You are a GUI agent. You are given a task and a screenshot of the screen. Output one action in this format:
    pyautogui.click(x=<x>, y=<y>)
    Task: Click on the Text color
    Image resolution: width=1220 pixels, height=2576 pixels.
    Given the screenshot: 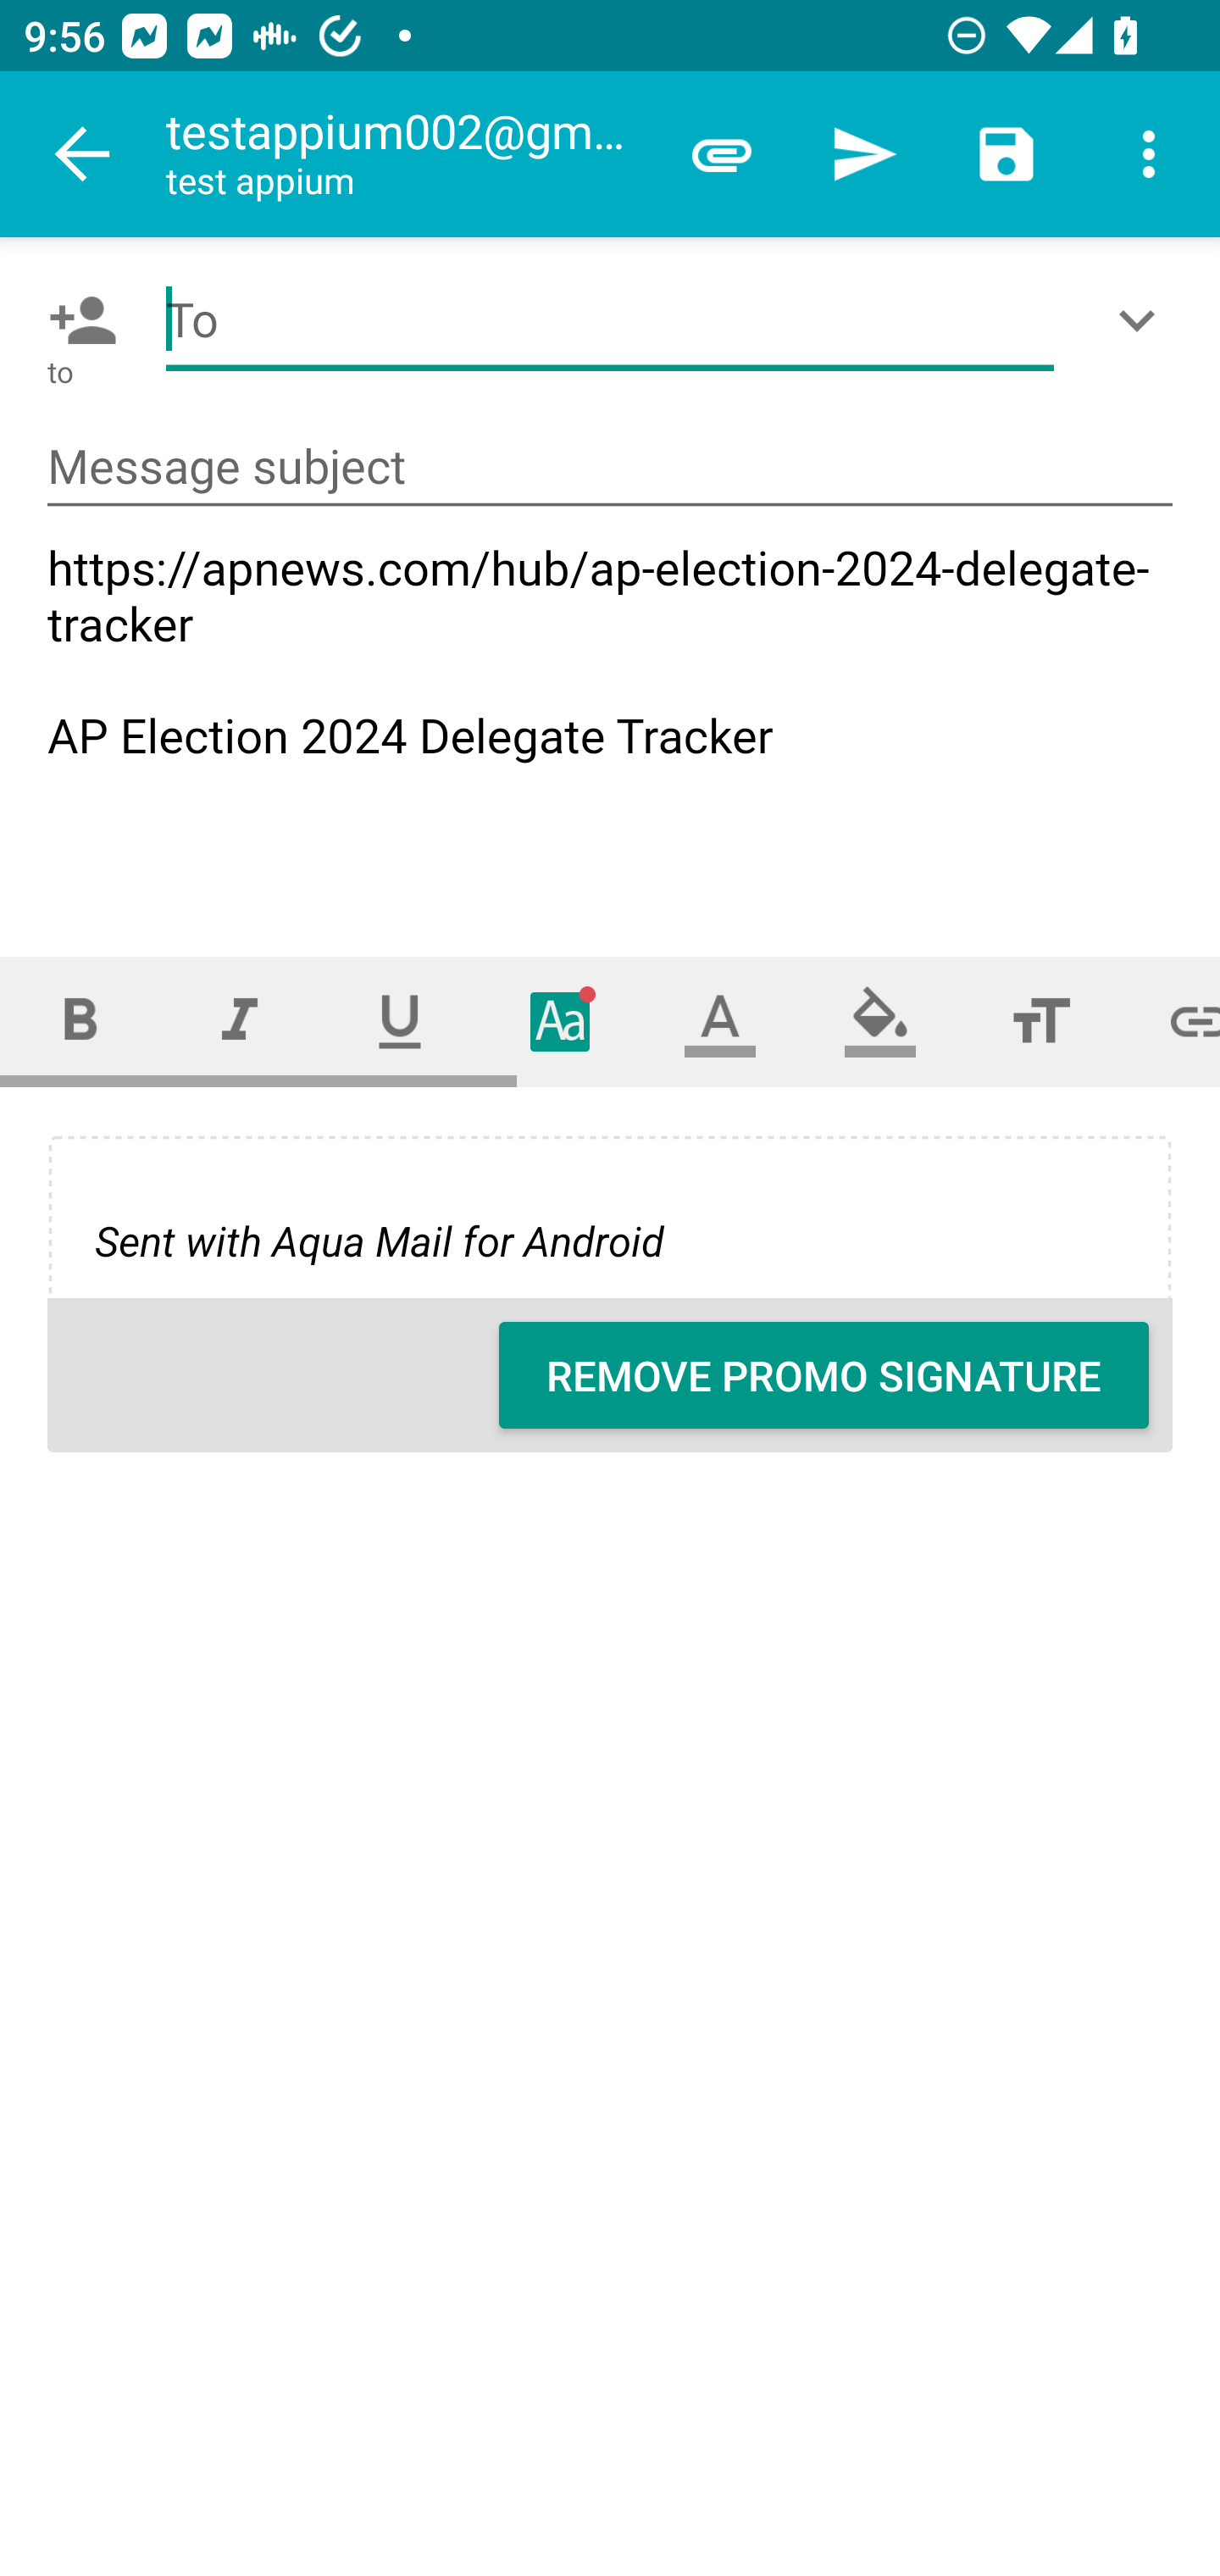 What is the action you would take?
    pyautogui.click(x=720, y=1020)
    